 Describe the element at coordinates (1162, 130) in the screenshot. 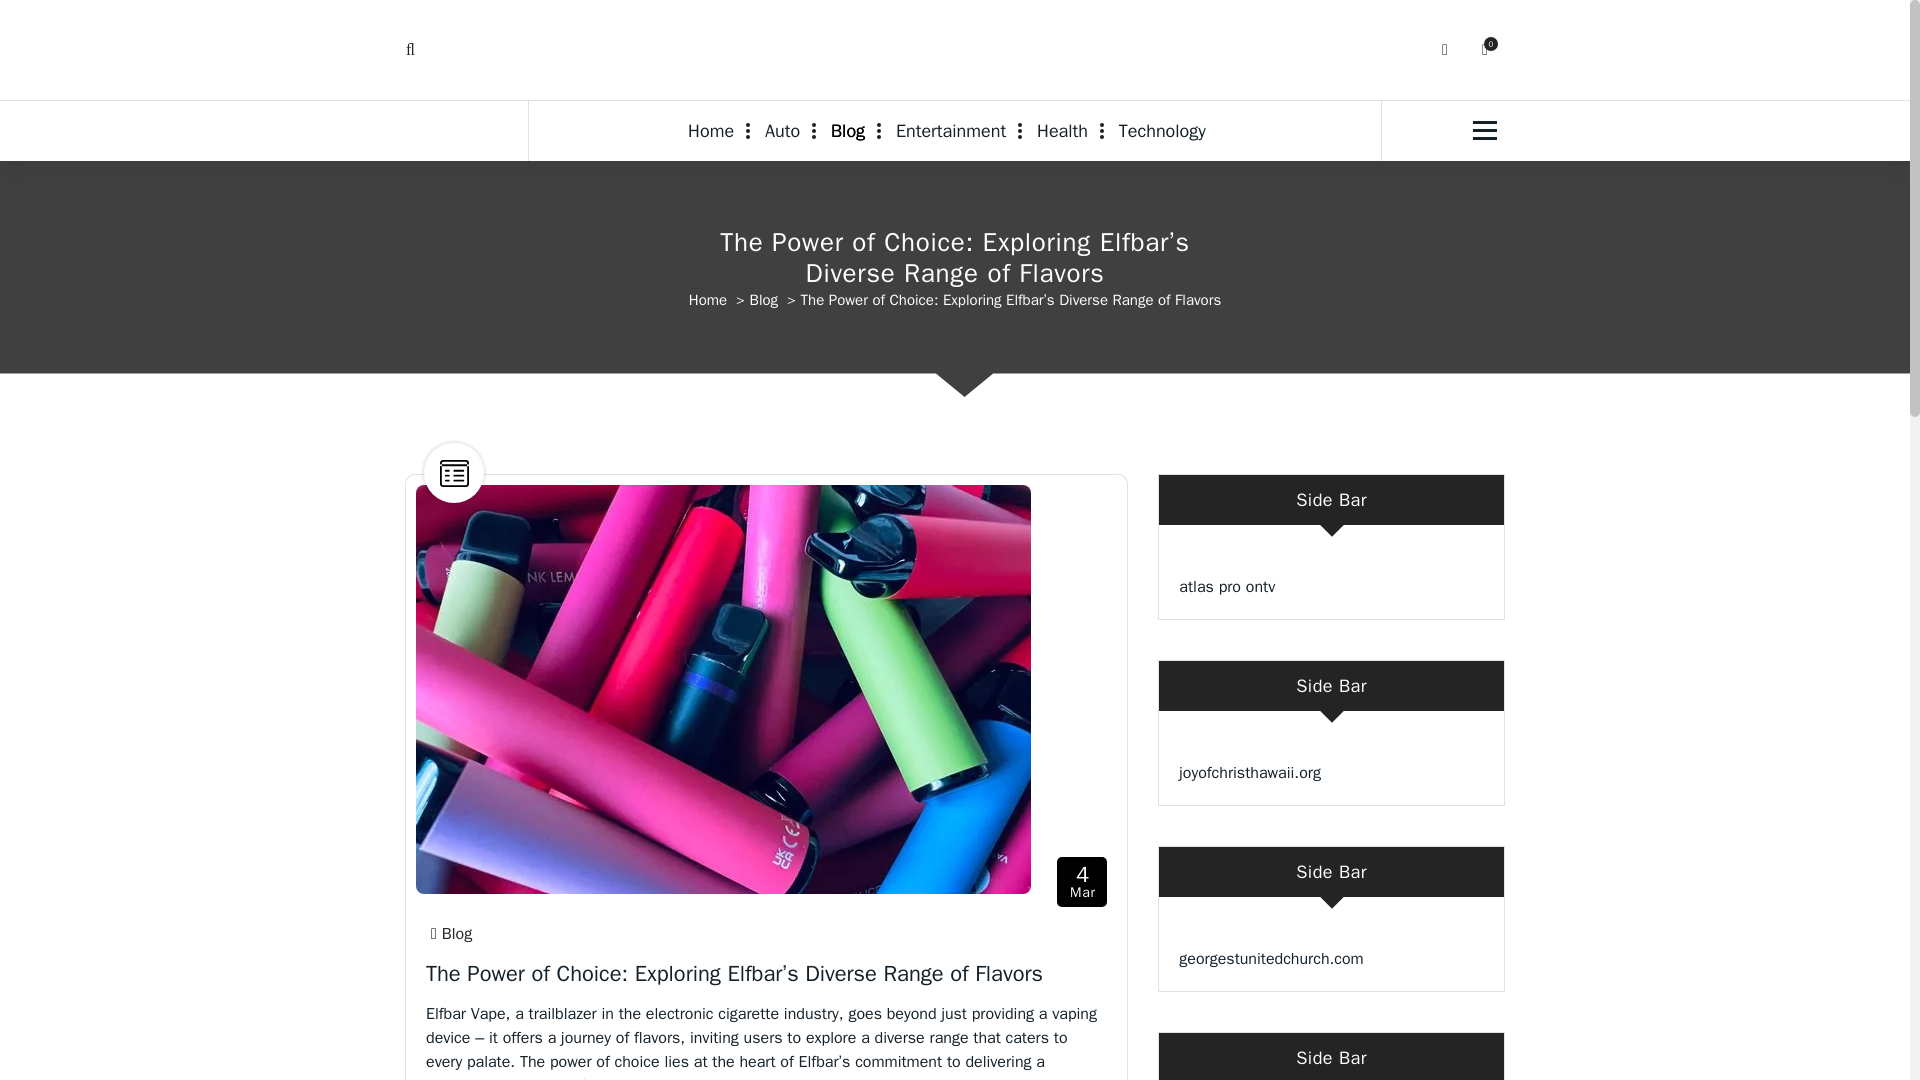

I see `Technology` at that location.